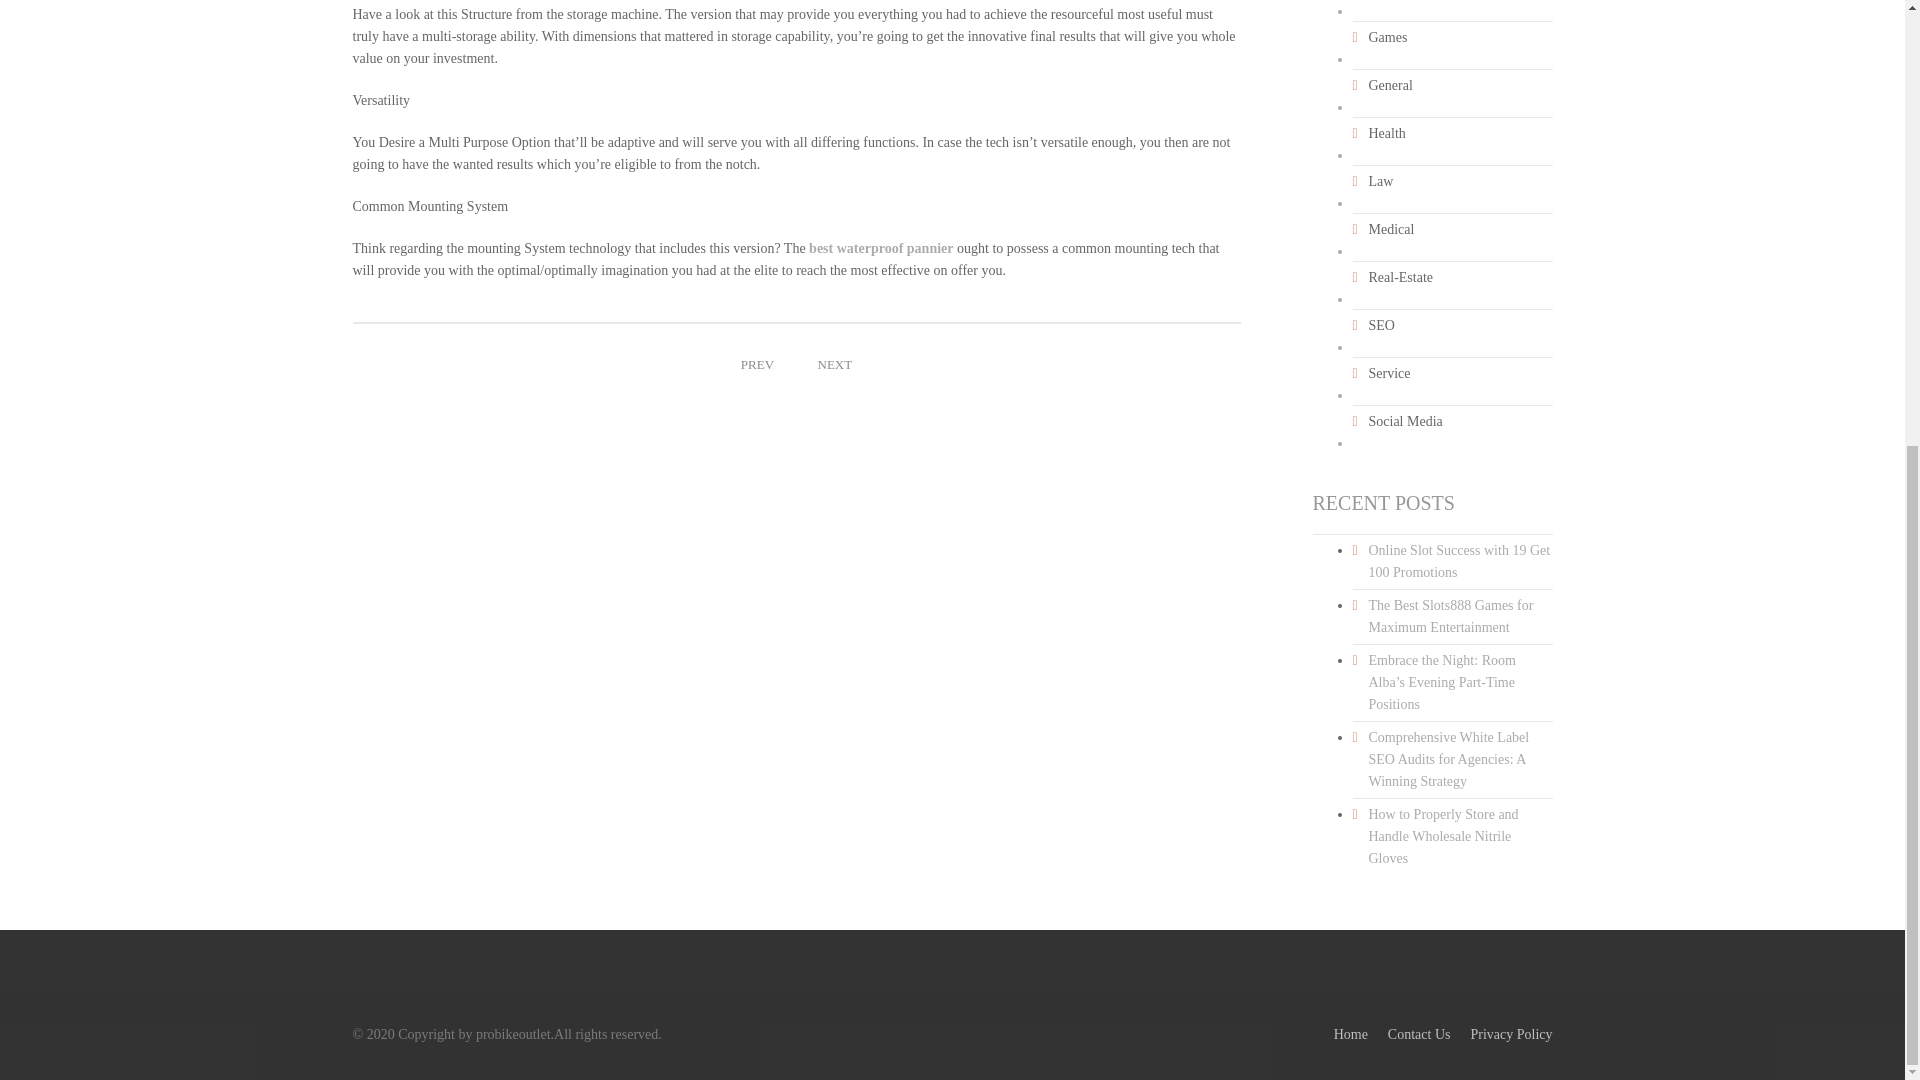 The width and height of the screenshot is (1920, 1080). What do you see at coordinates (1386, 134) in the screenshot?
I see `Health` at bounding box center [1386, 134].